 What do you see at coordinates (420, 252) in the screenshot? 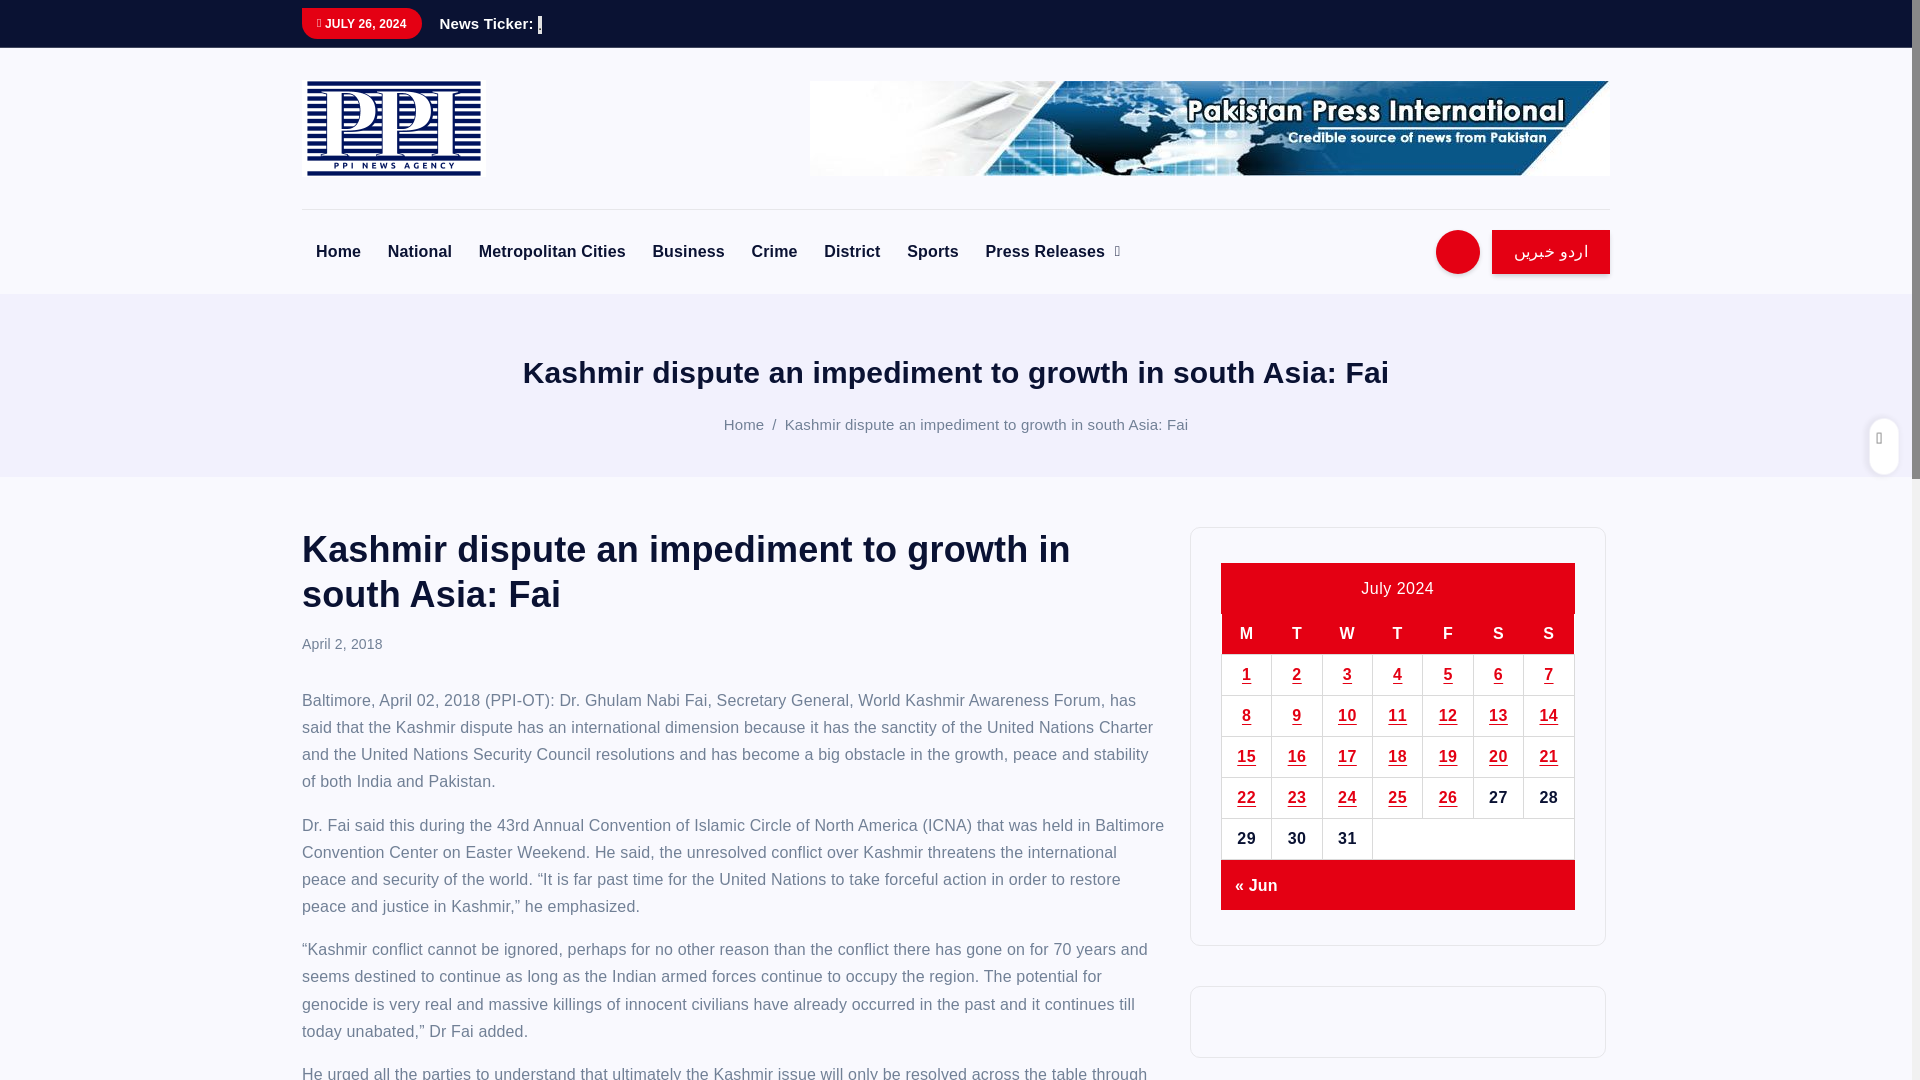
I see `National` at bounding box center [420, 252].